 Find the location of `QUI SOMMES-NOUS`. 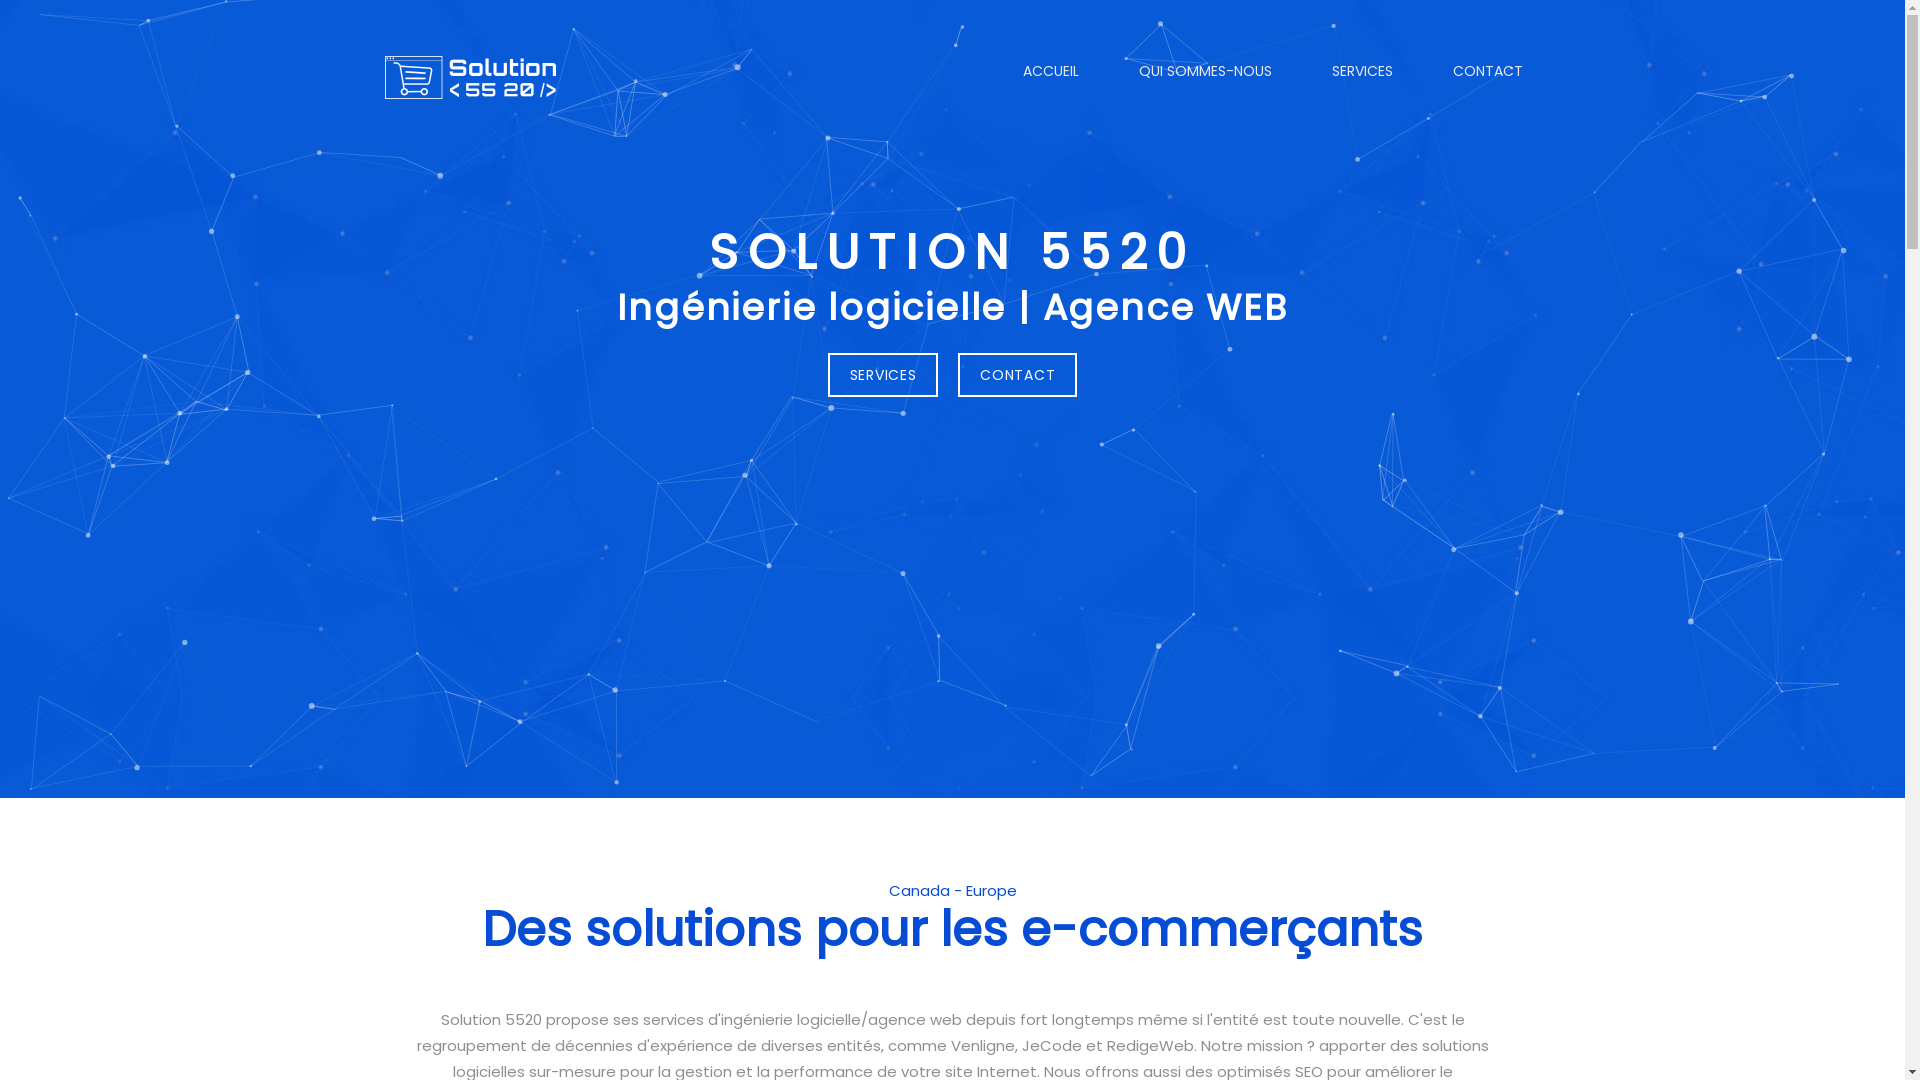

QUI SOMMES-NOUS is located at coordinates (1204, 71).